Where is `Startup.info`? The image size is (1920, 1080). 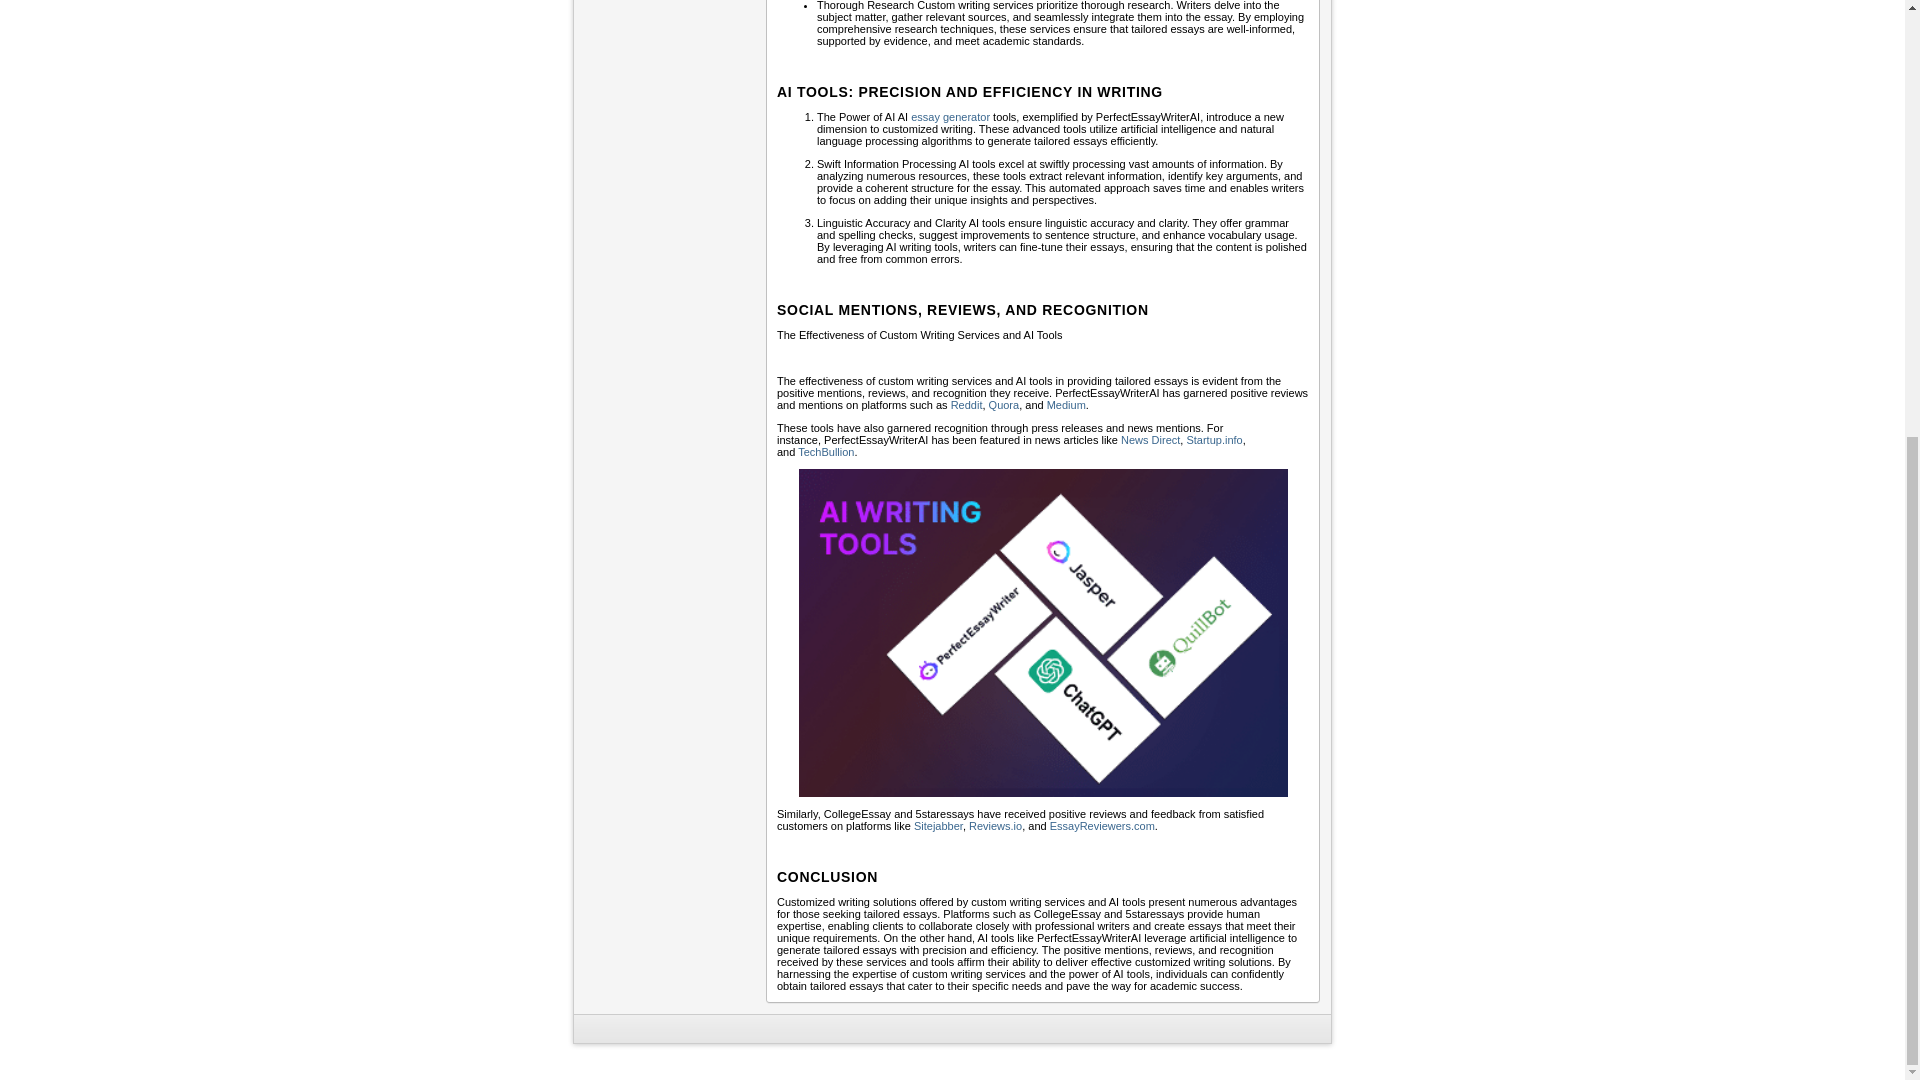
Startup.info is located at coordinates (1214, 440).